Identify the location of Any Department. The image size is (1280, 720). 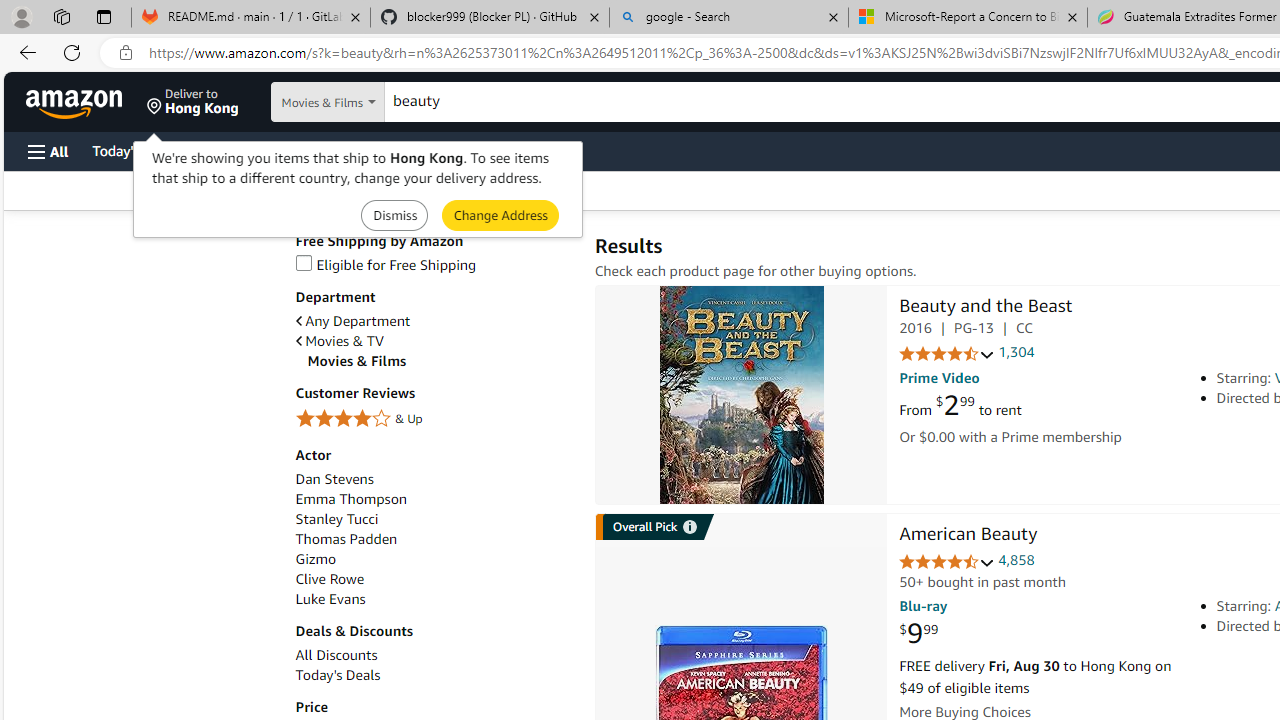
(434, 321).